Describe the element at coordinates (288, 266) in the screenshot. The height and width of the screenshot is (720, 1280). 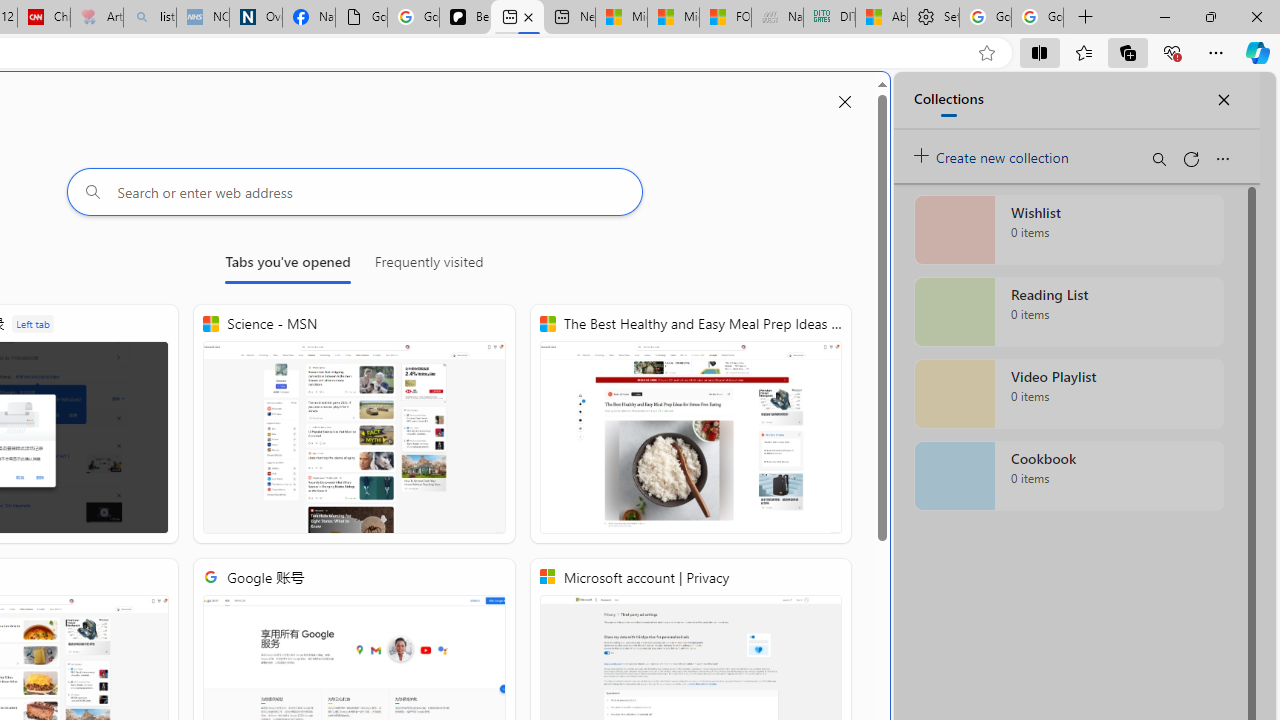
I see `Tabs you've opened` at that location.